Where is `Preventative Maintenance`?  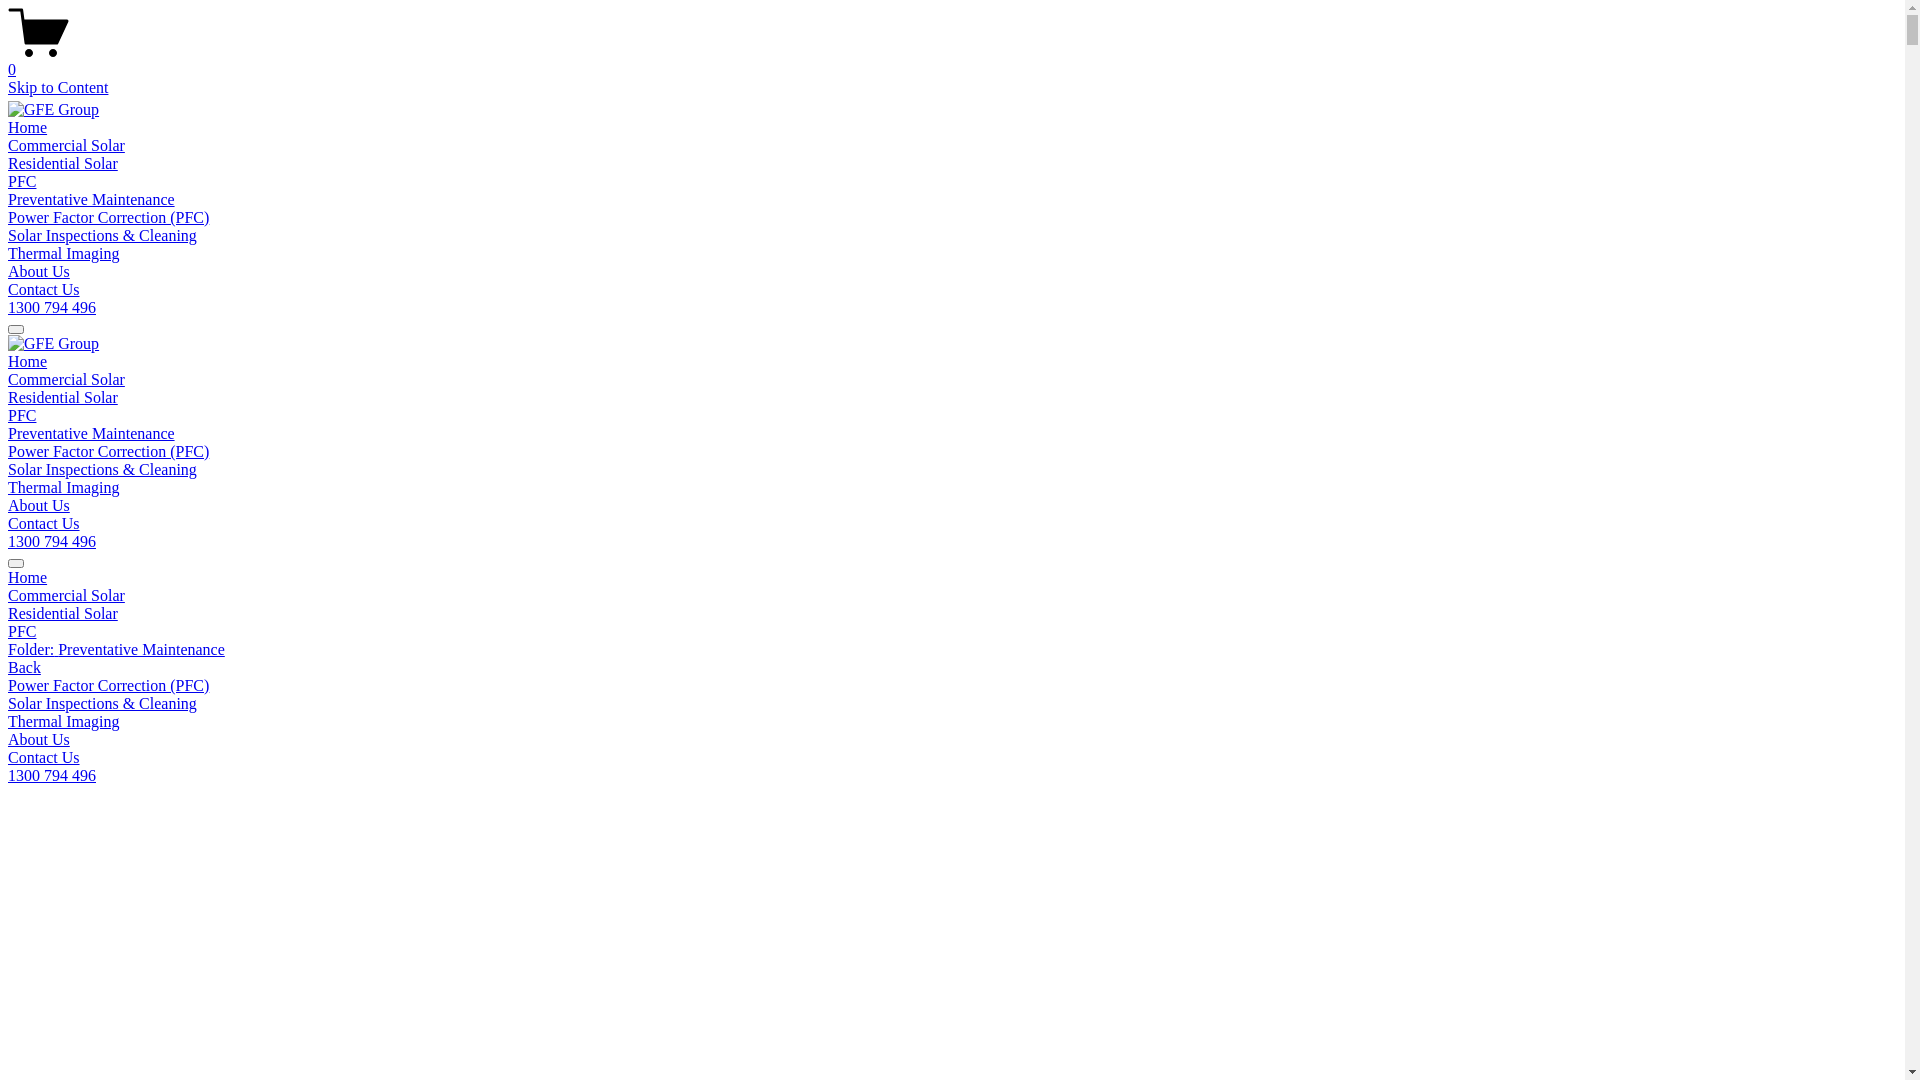
Preventative Maintenance is located at coordinates (92, 434).